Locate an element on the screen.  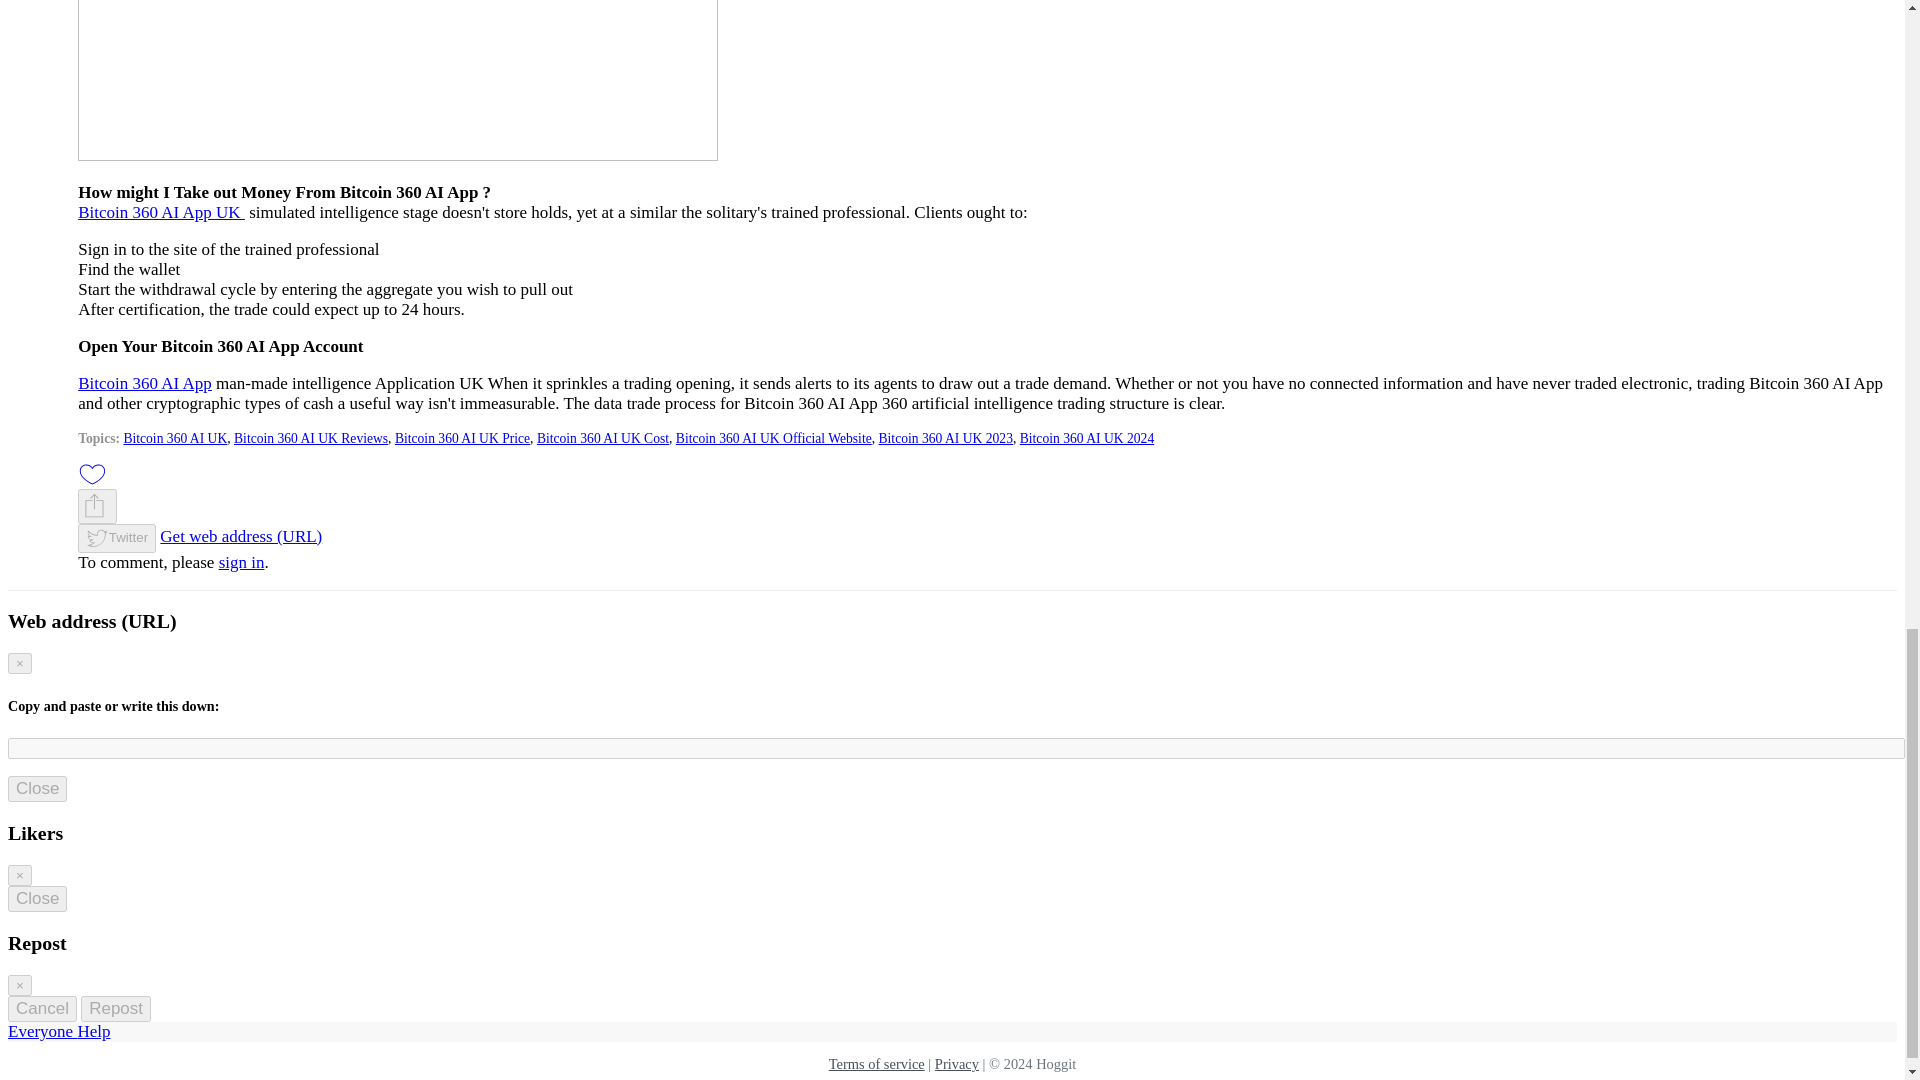
Bitcoin 360 AI UK Reviews is located at coordinates (310, 436).